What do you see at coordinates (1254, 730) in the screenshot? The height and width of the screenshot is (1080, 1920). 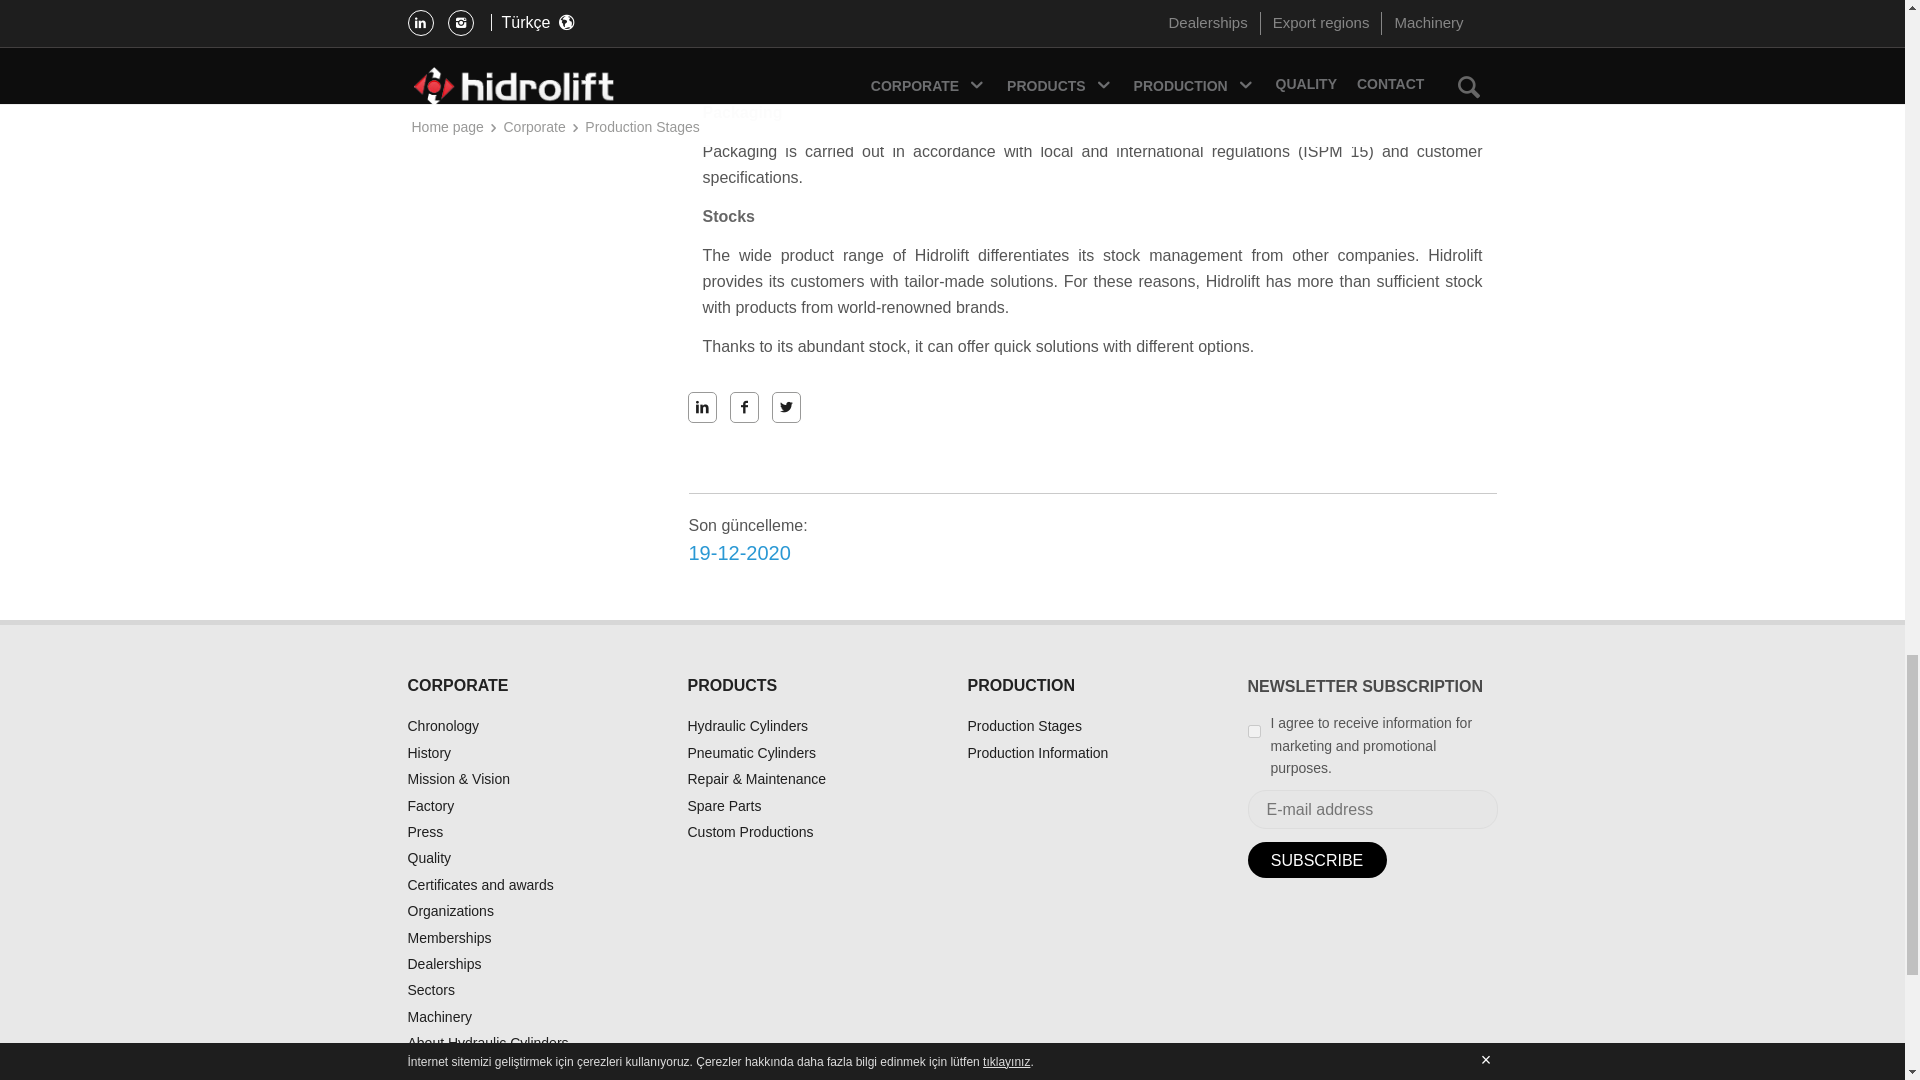 I see `1` at bounding box center [1254, 730].